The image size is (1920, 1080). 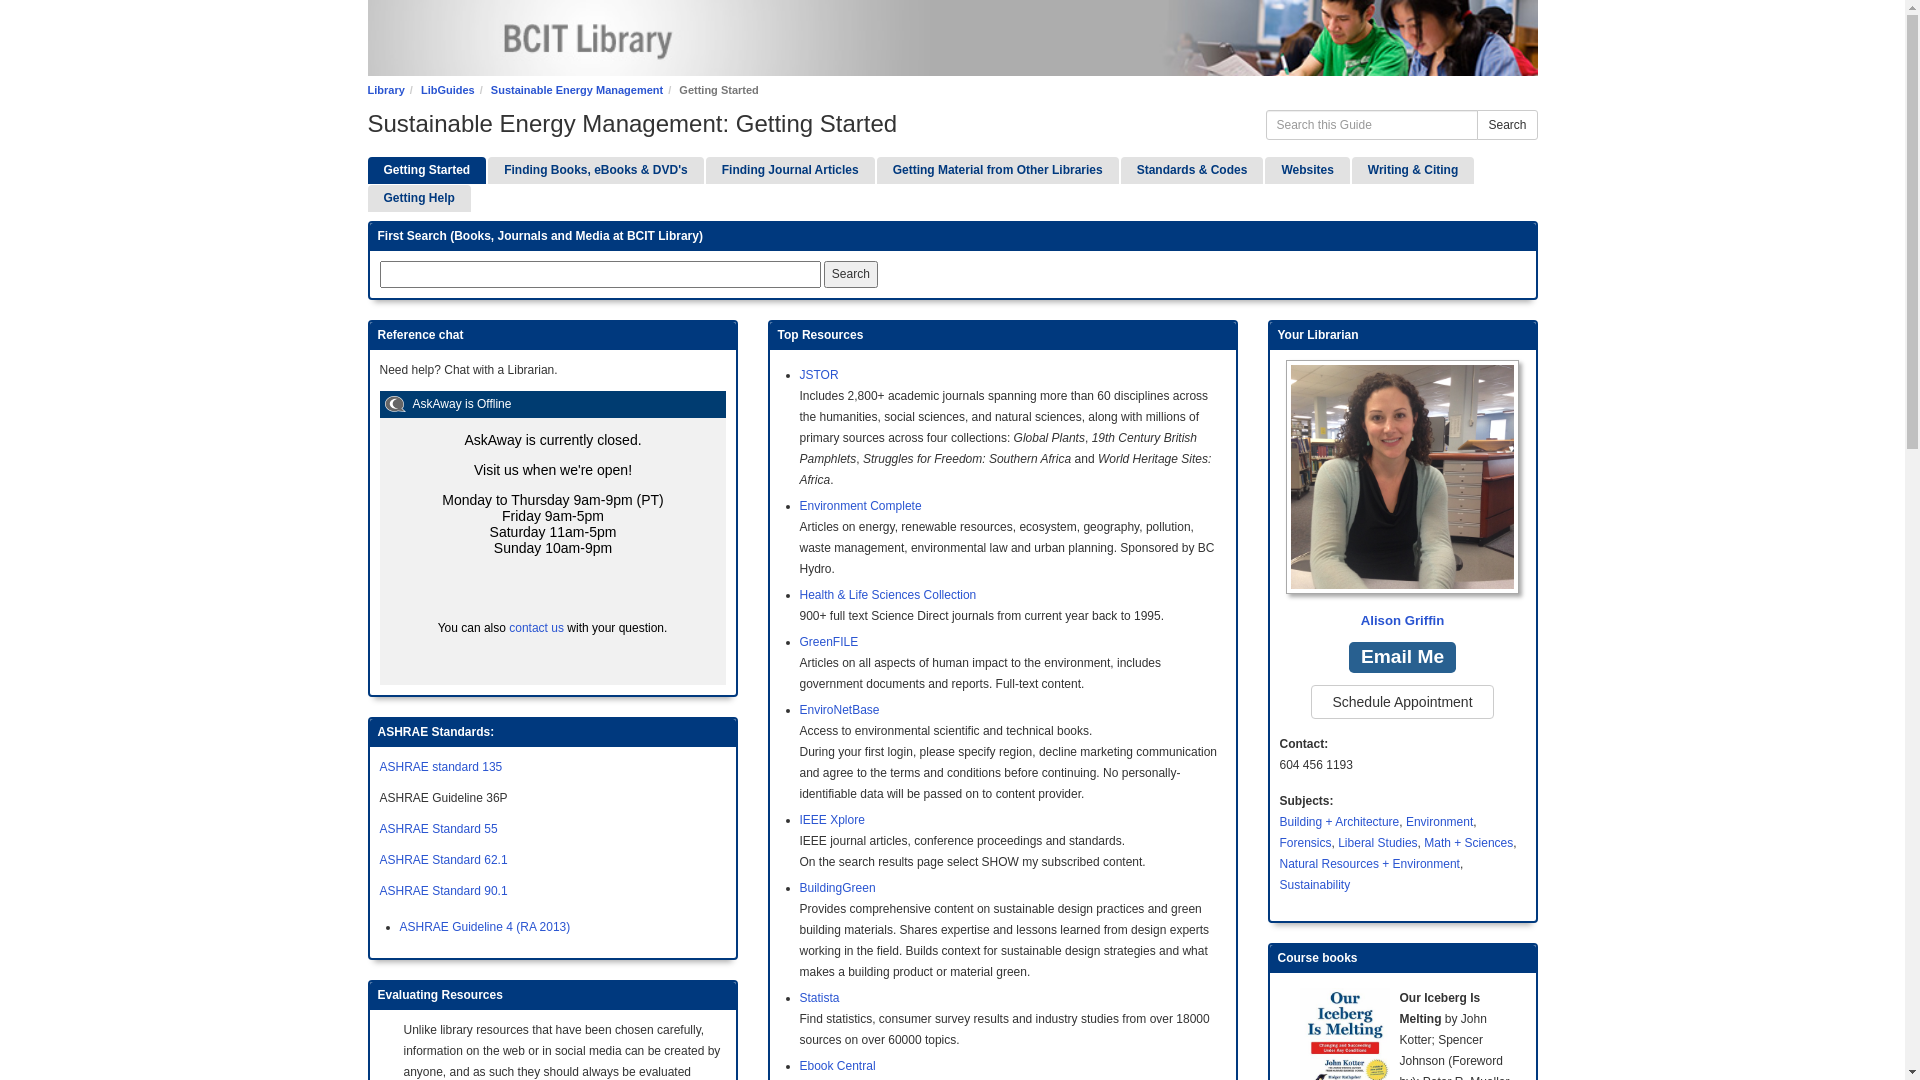 I want to click on Library, so click(x=386, y=90).